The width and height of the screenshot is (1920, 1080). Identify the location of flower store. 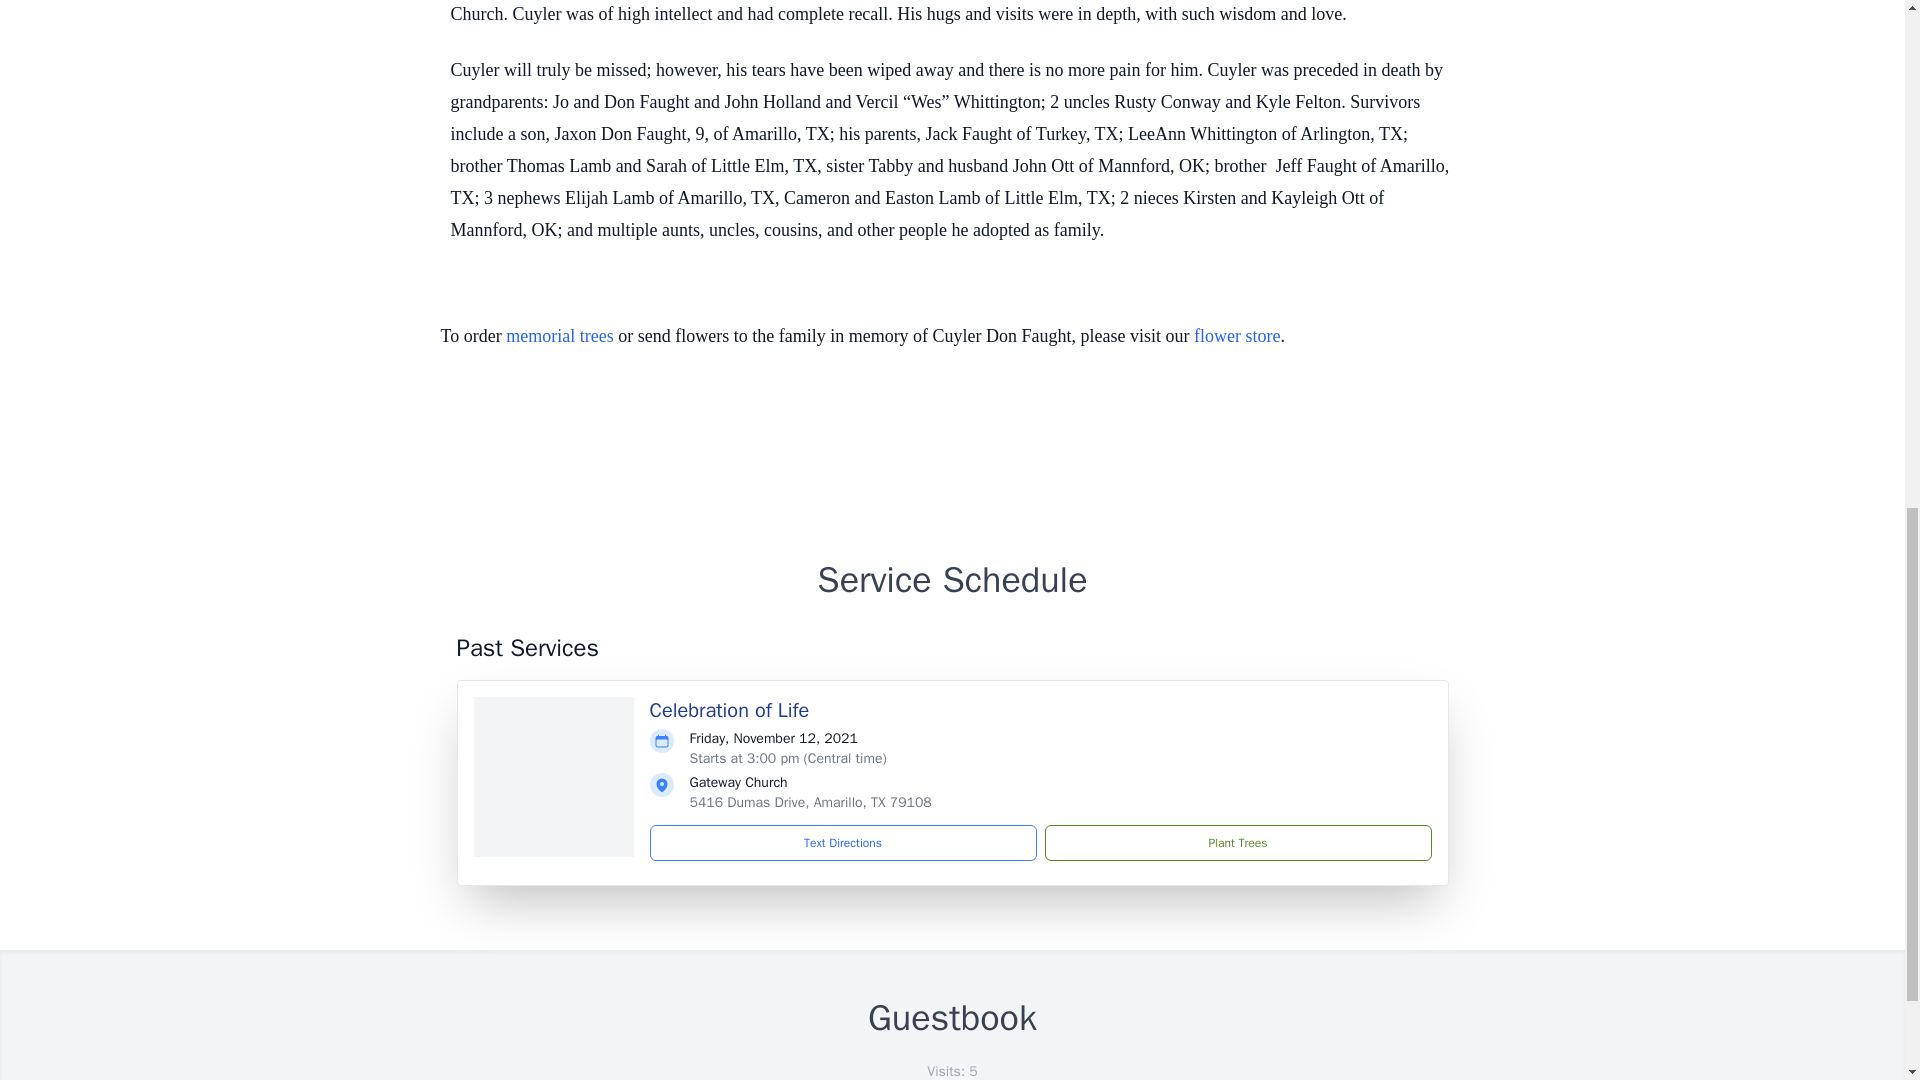
(1237, 336).